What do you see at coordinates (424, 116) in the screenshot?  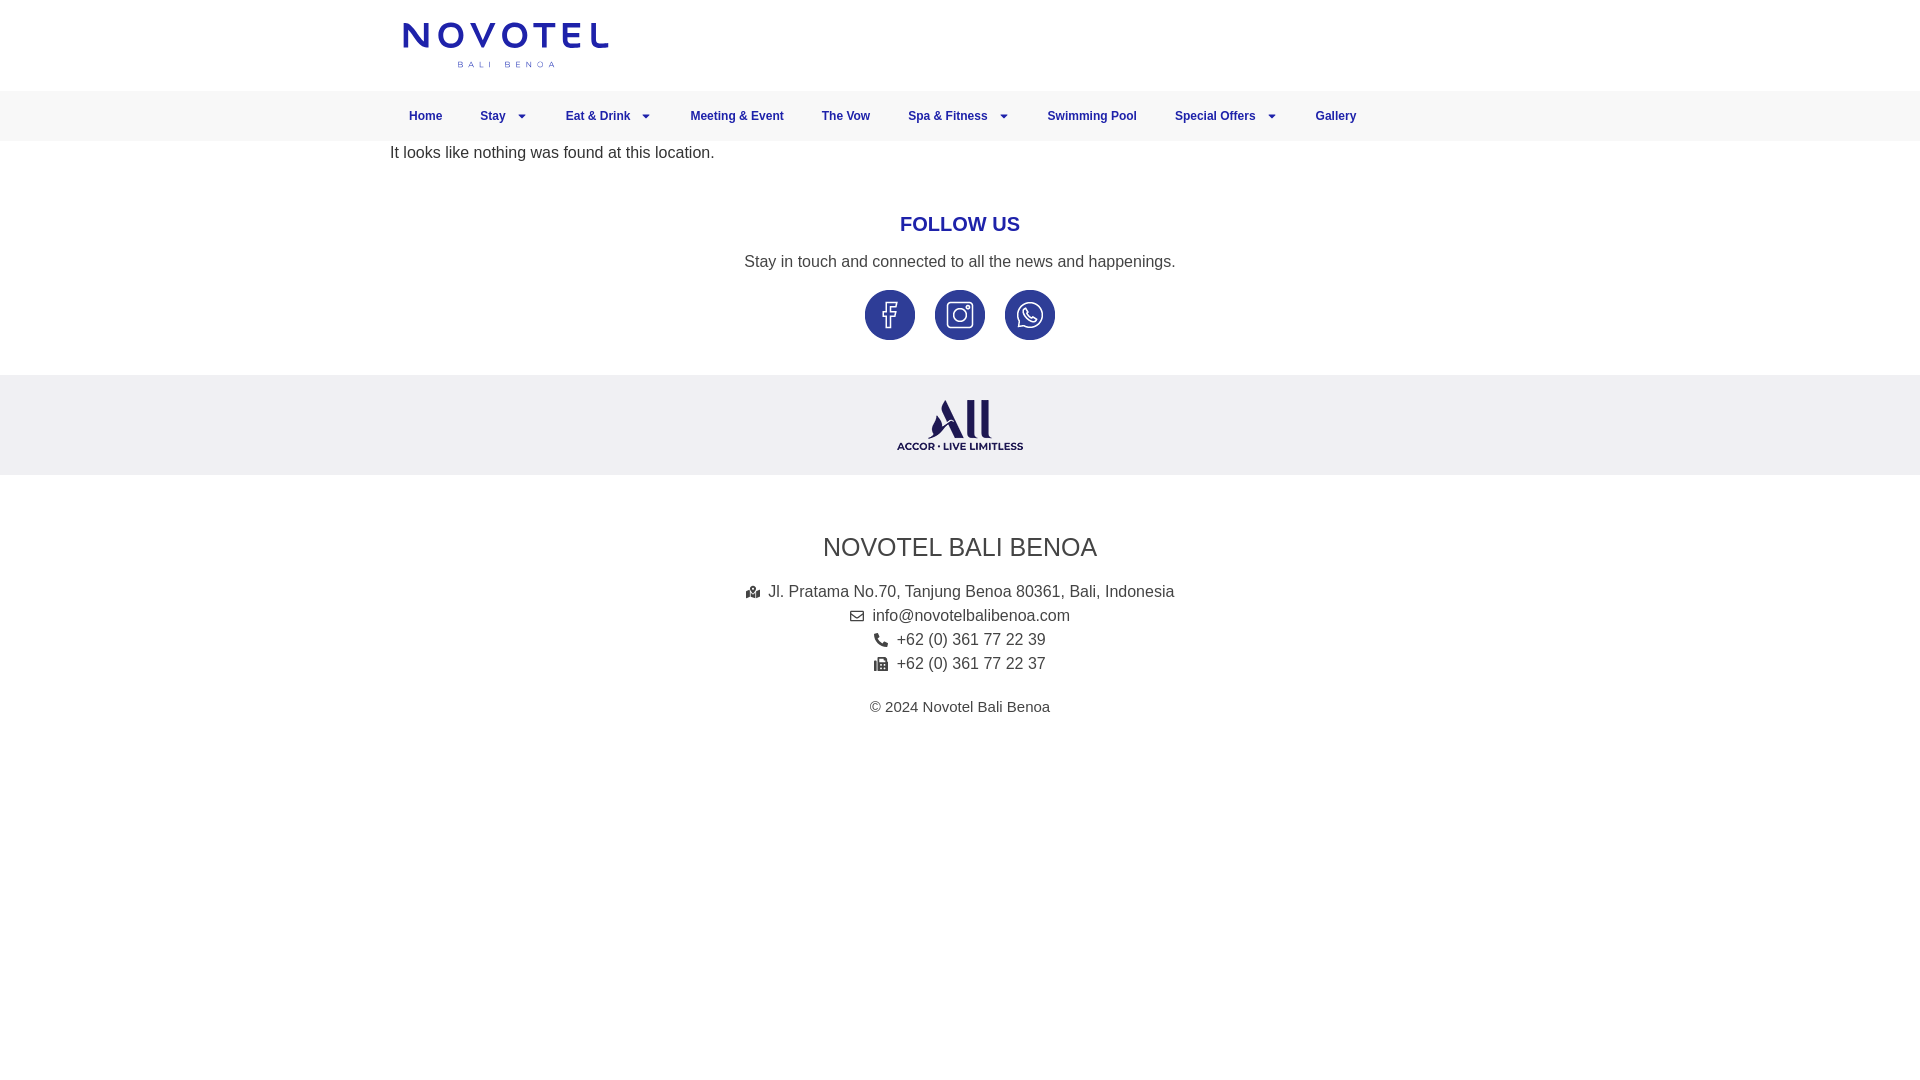 I see `Home` at bounding box center [424, 116].